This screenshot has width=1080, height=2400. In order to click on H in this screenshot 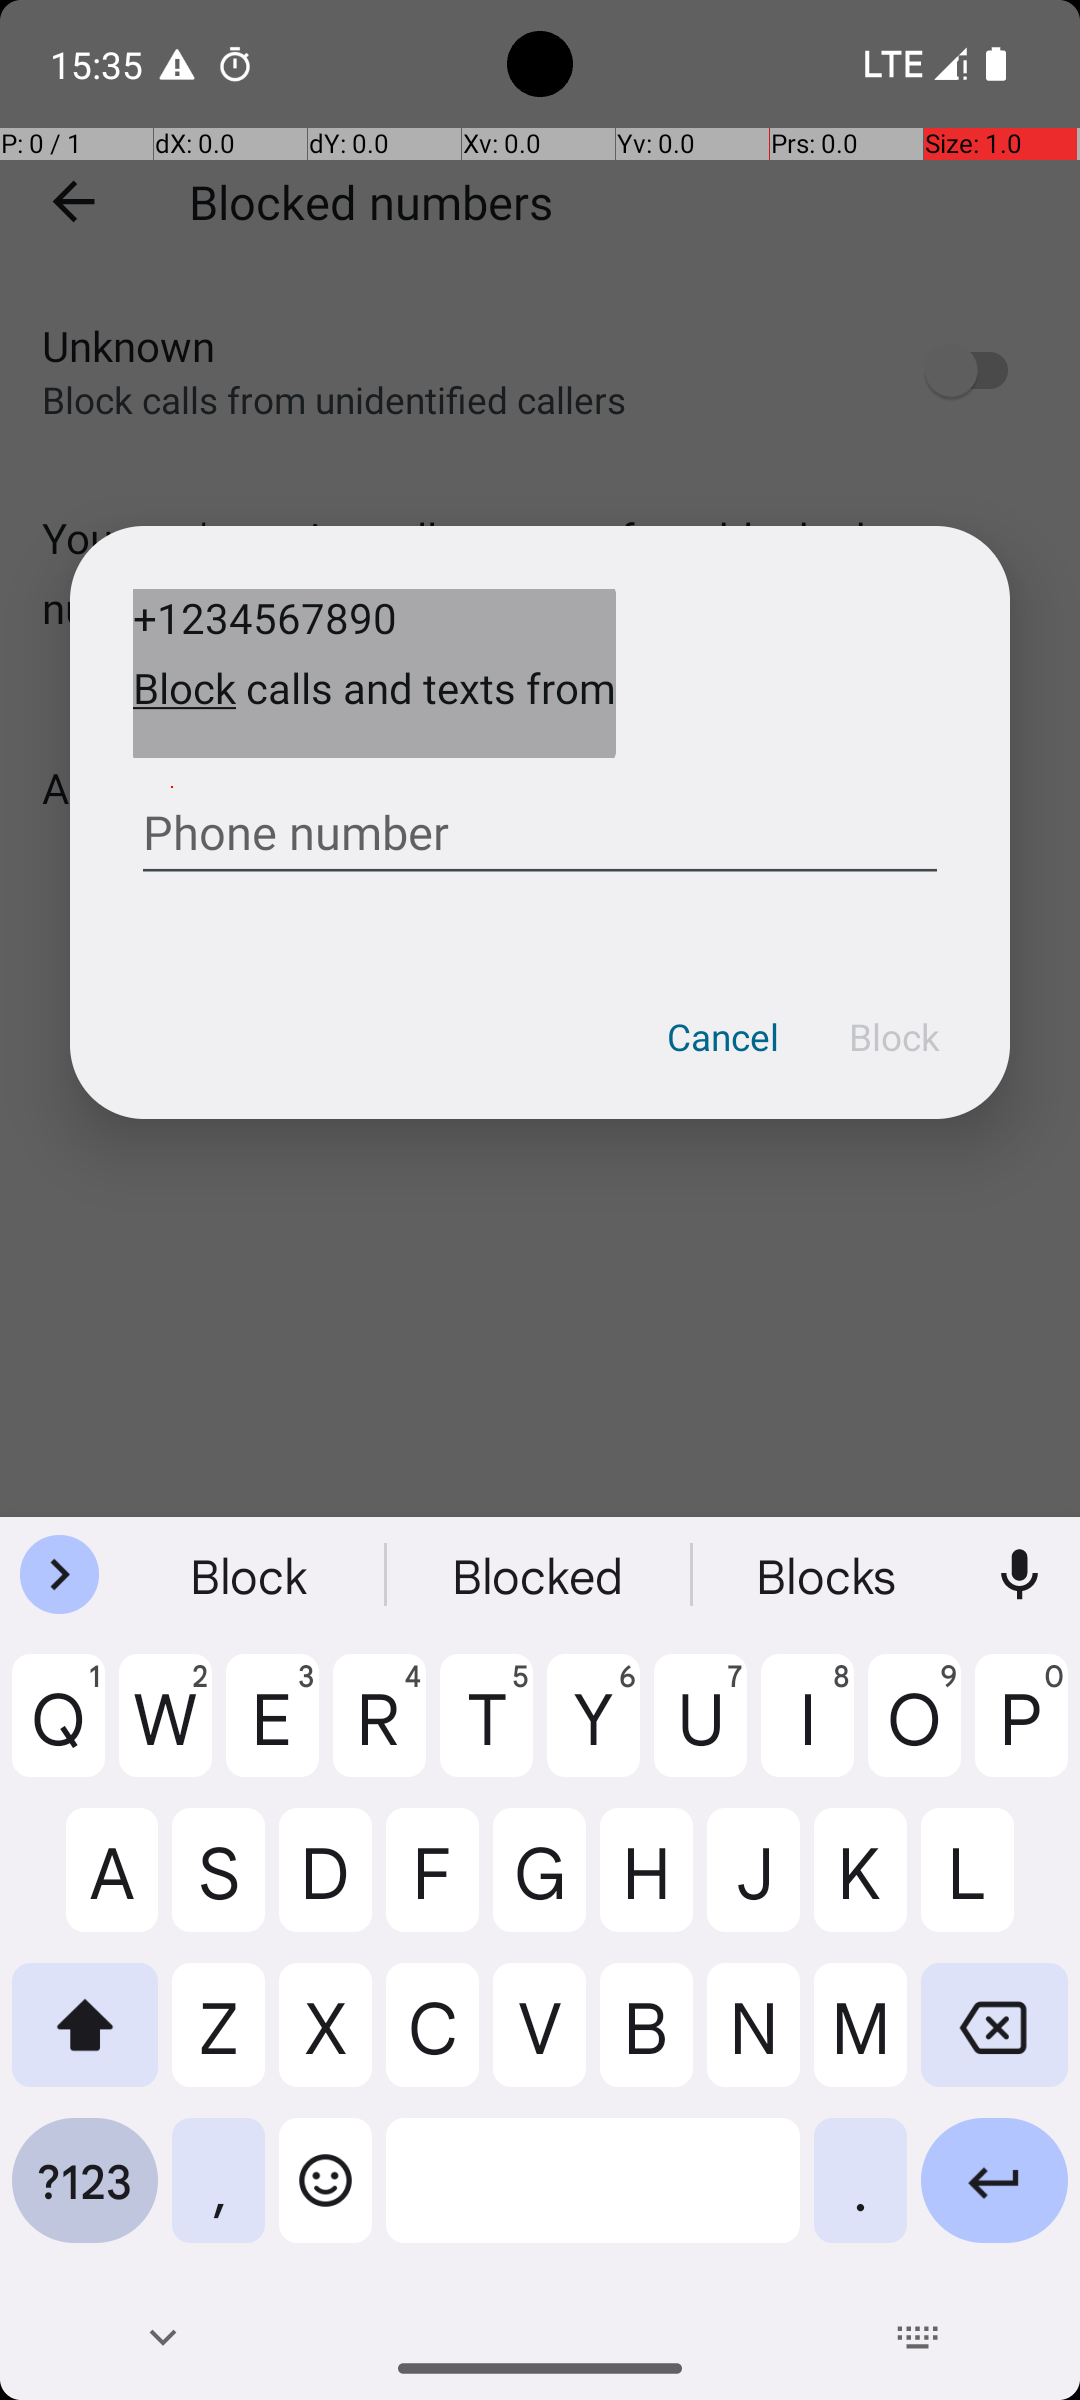, I will do `click(646, 1886)`.